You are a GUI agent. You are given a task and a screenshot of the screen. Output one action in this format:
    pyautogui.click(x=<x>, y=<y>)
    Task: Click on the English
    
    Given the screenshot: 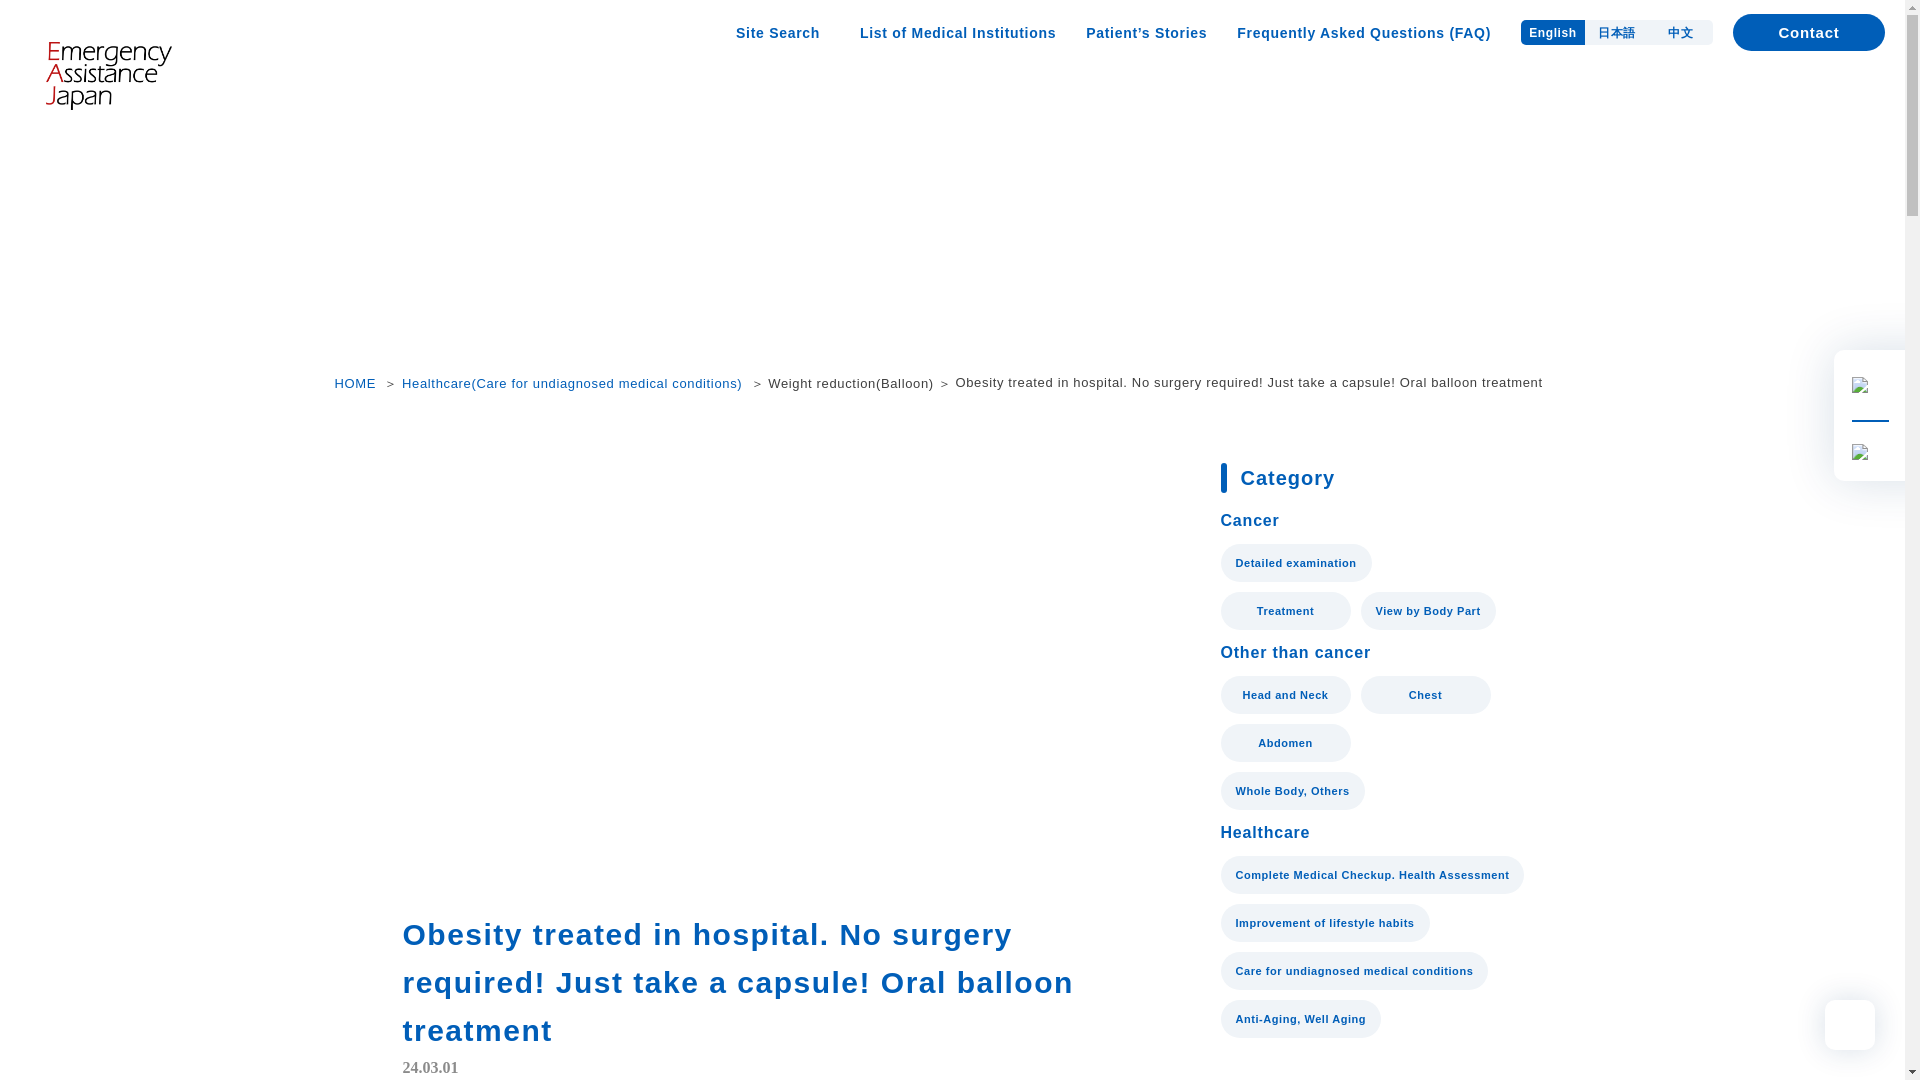 What is the action you would take?
    pyautogui.click(x=1552, y=32)
    